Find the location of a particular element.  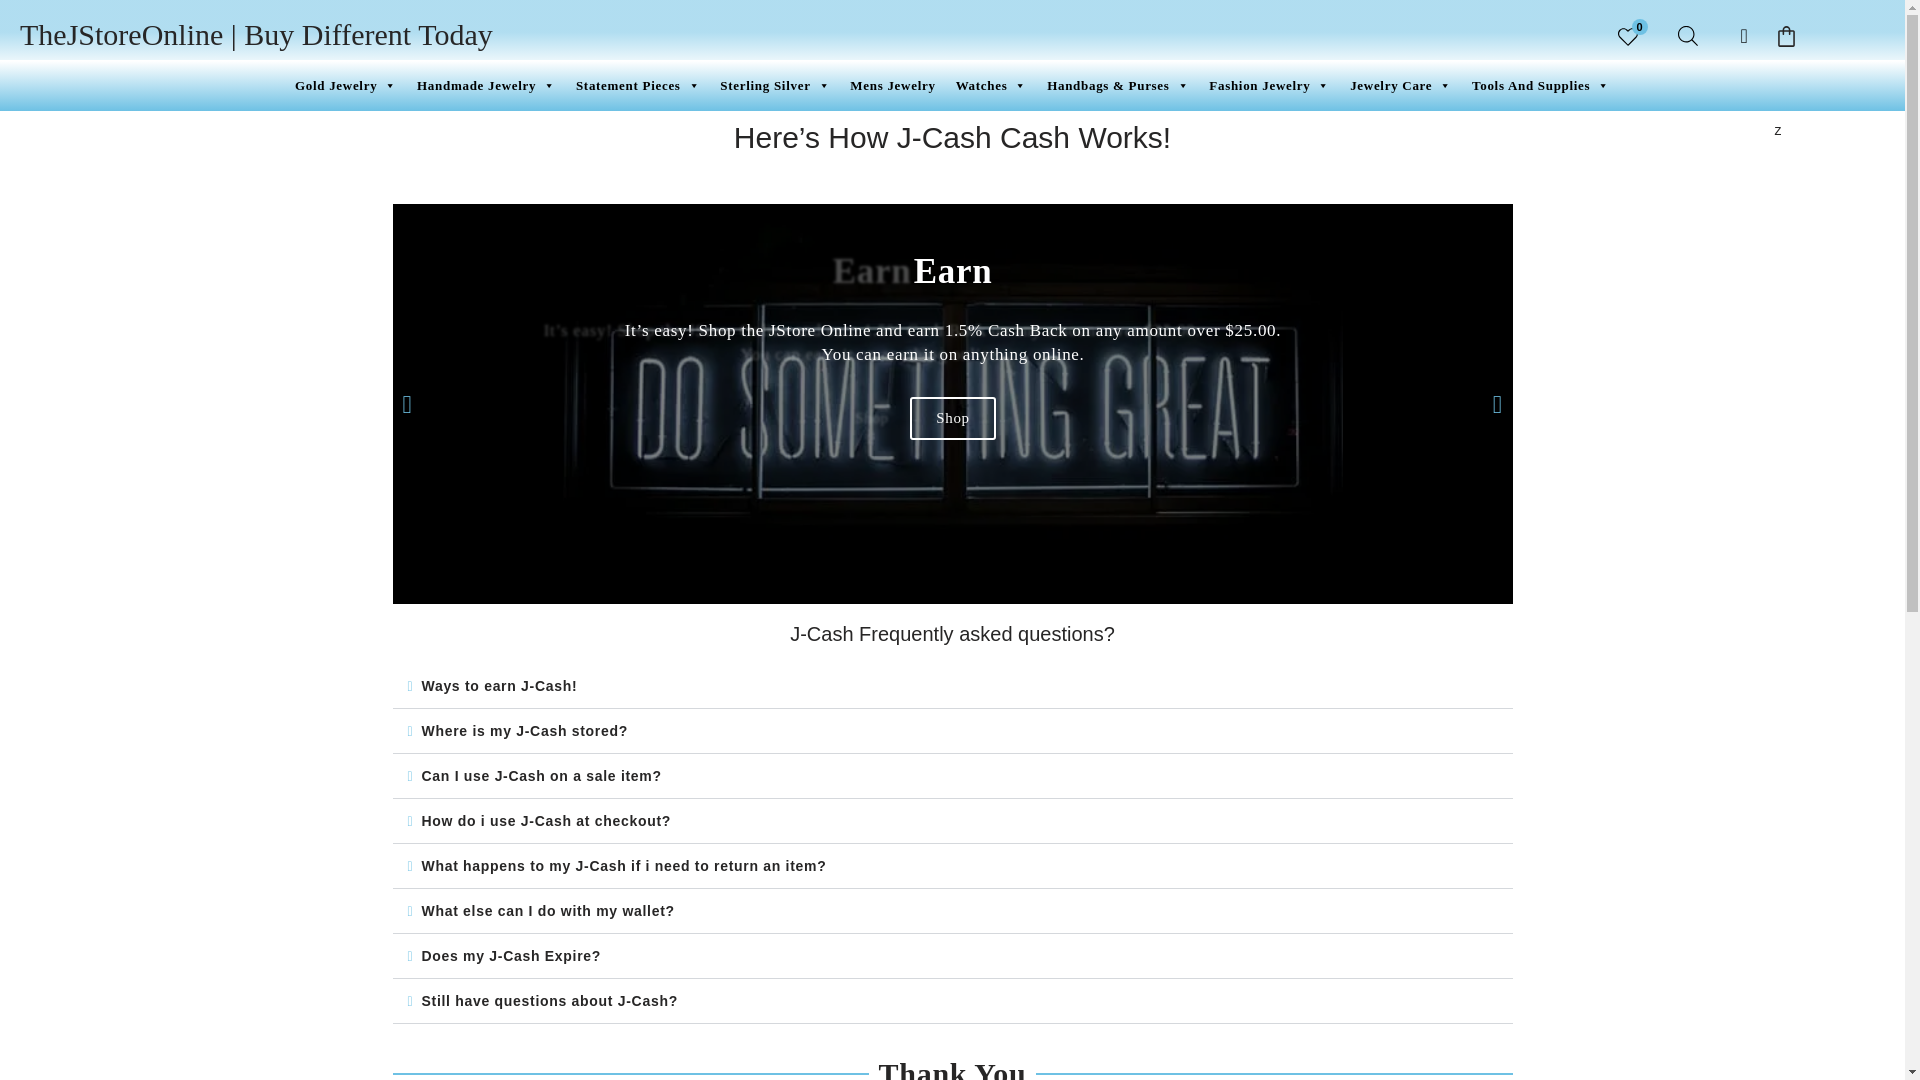

Skip to content is located at coordinates (15, 42).